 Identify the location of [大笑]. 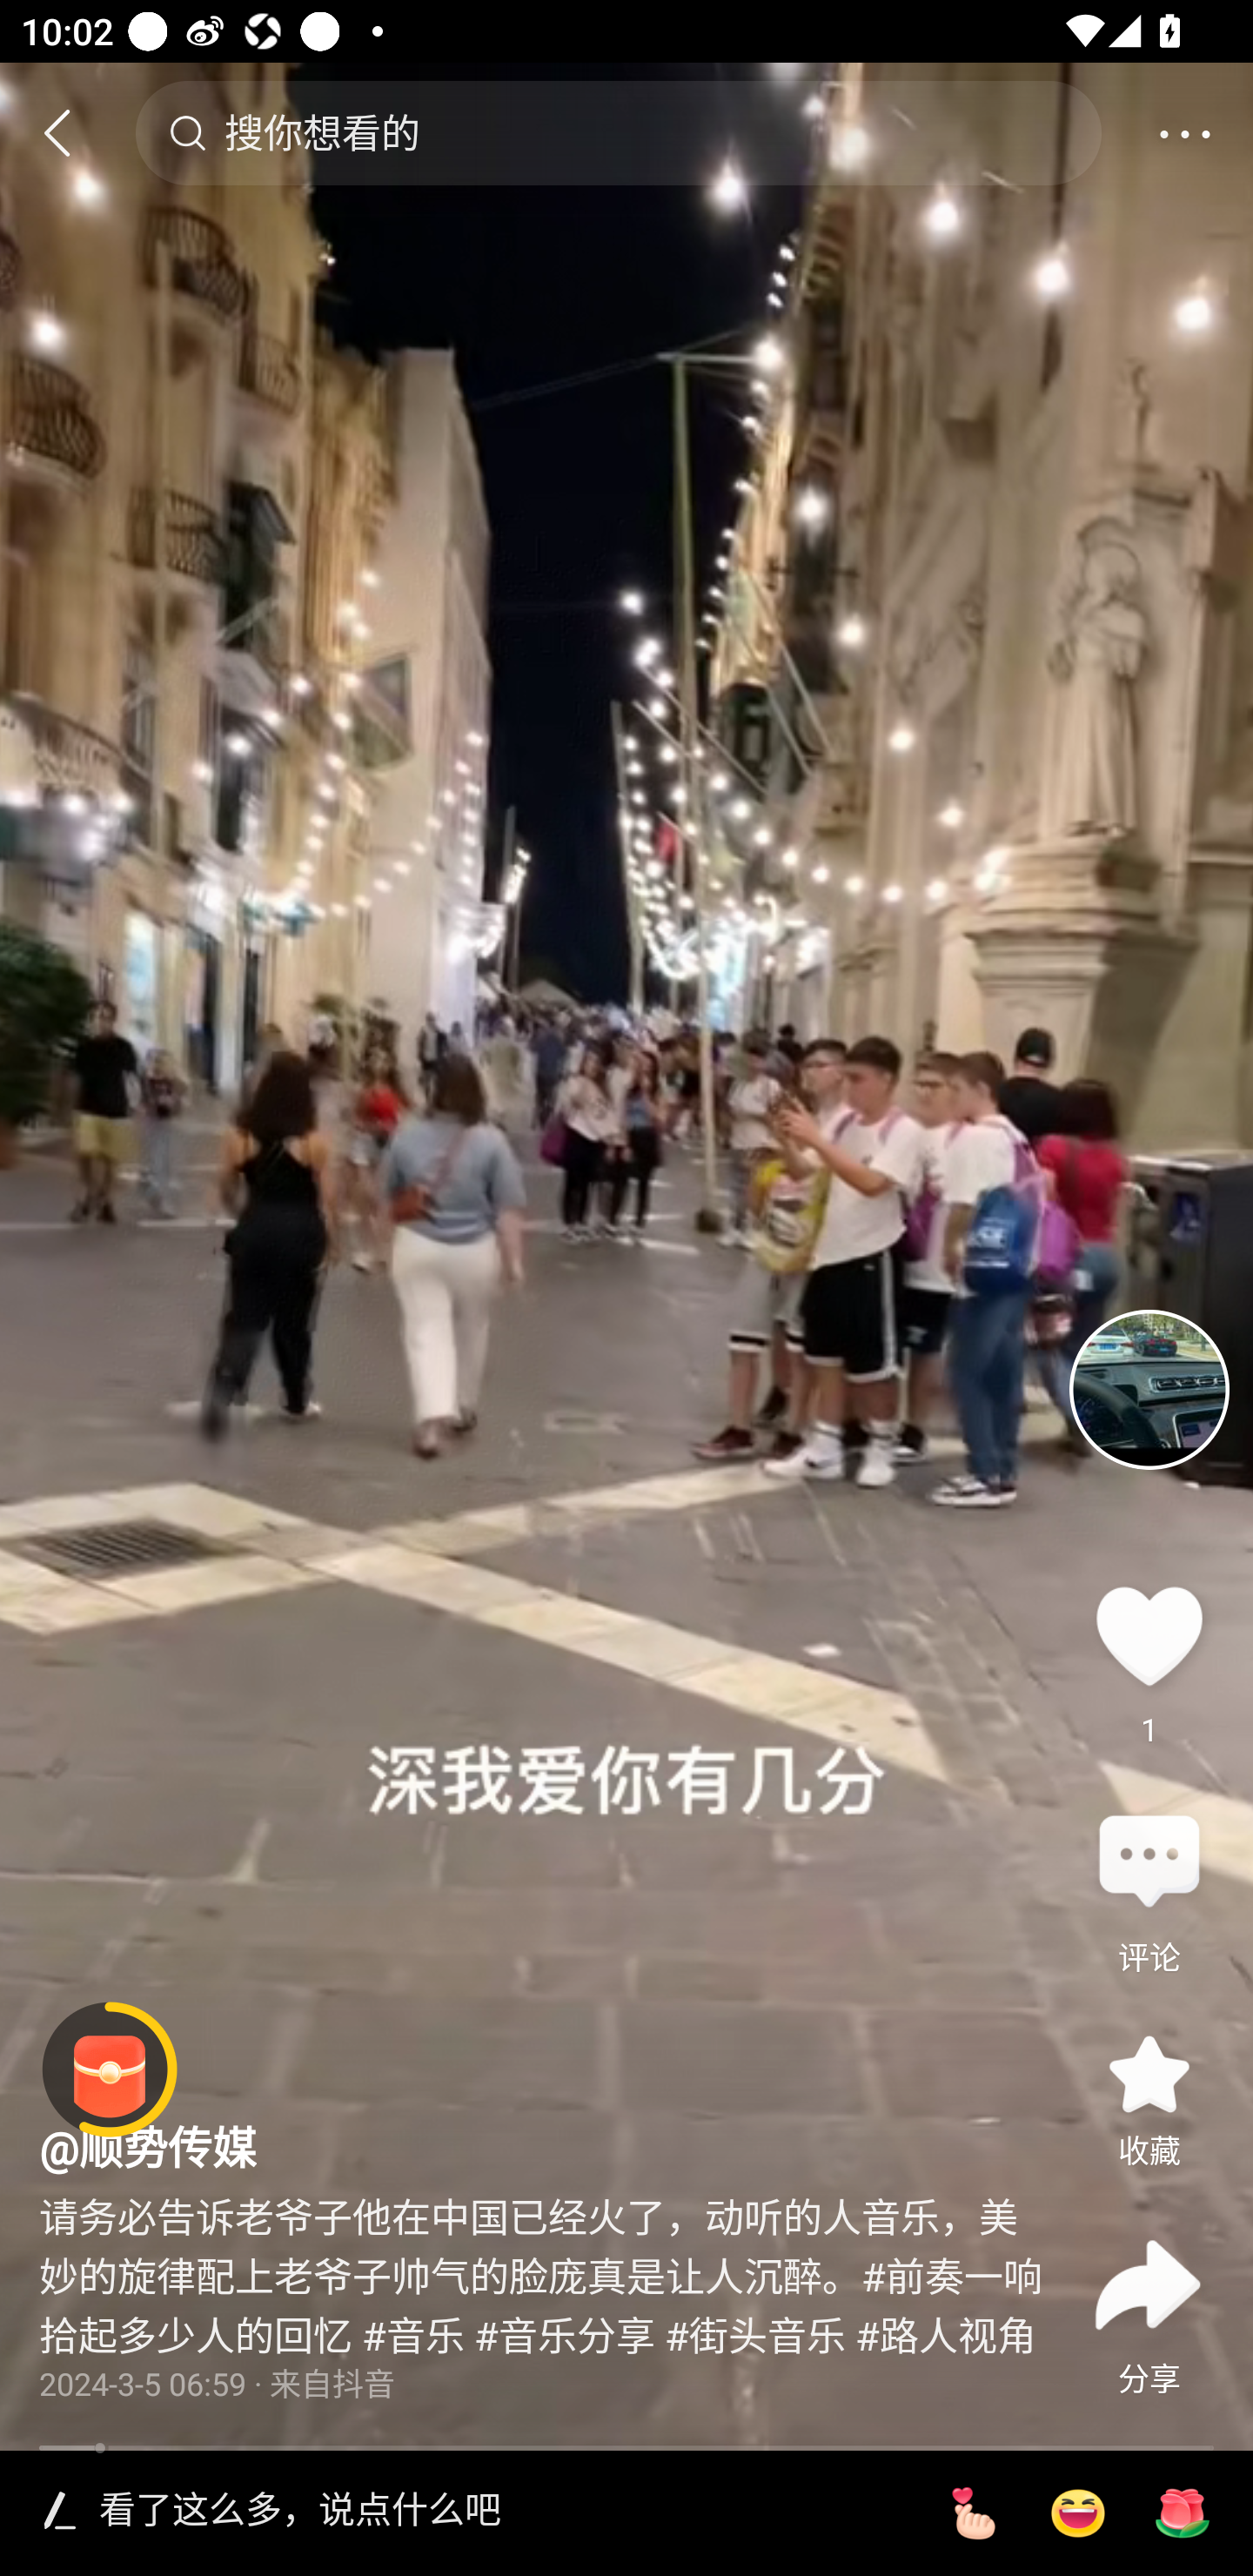
(1077, 2513).